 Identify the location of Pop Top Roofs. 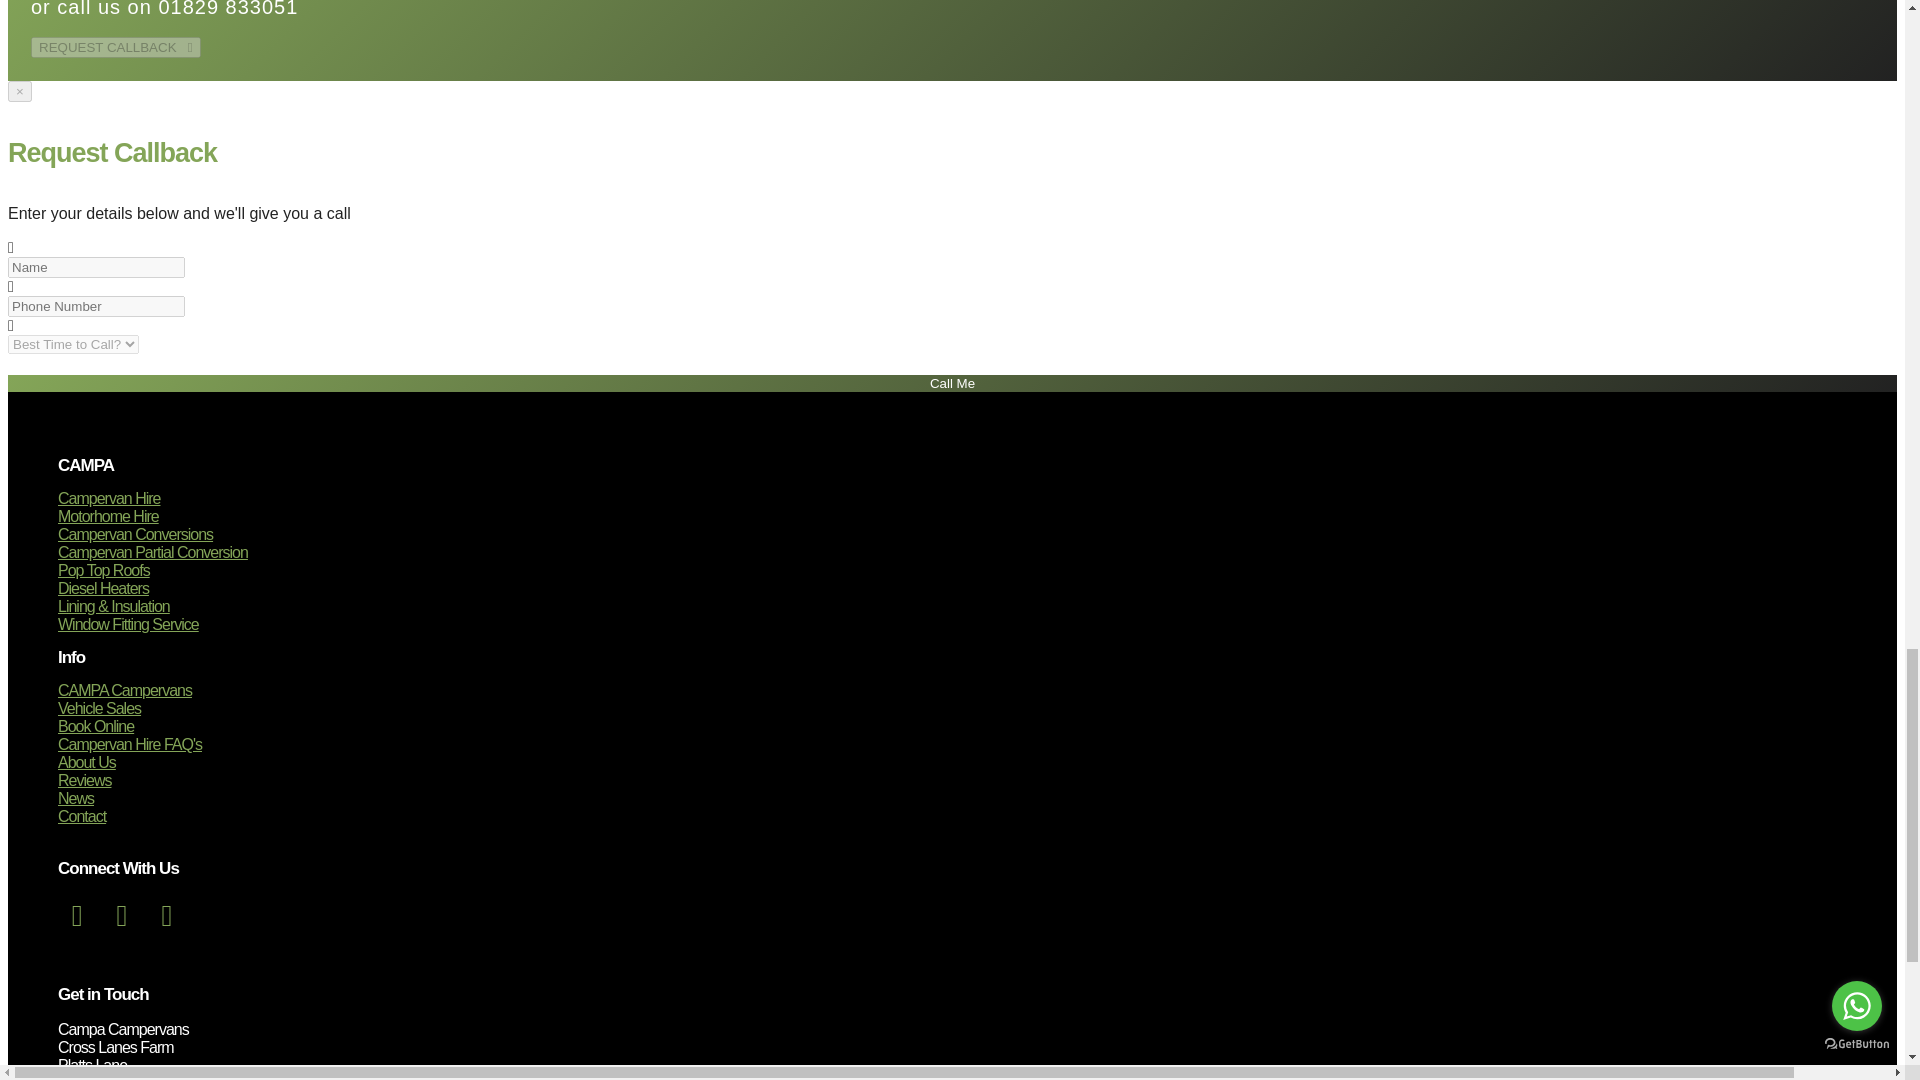
(103, 570).